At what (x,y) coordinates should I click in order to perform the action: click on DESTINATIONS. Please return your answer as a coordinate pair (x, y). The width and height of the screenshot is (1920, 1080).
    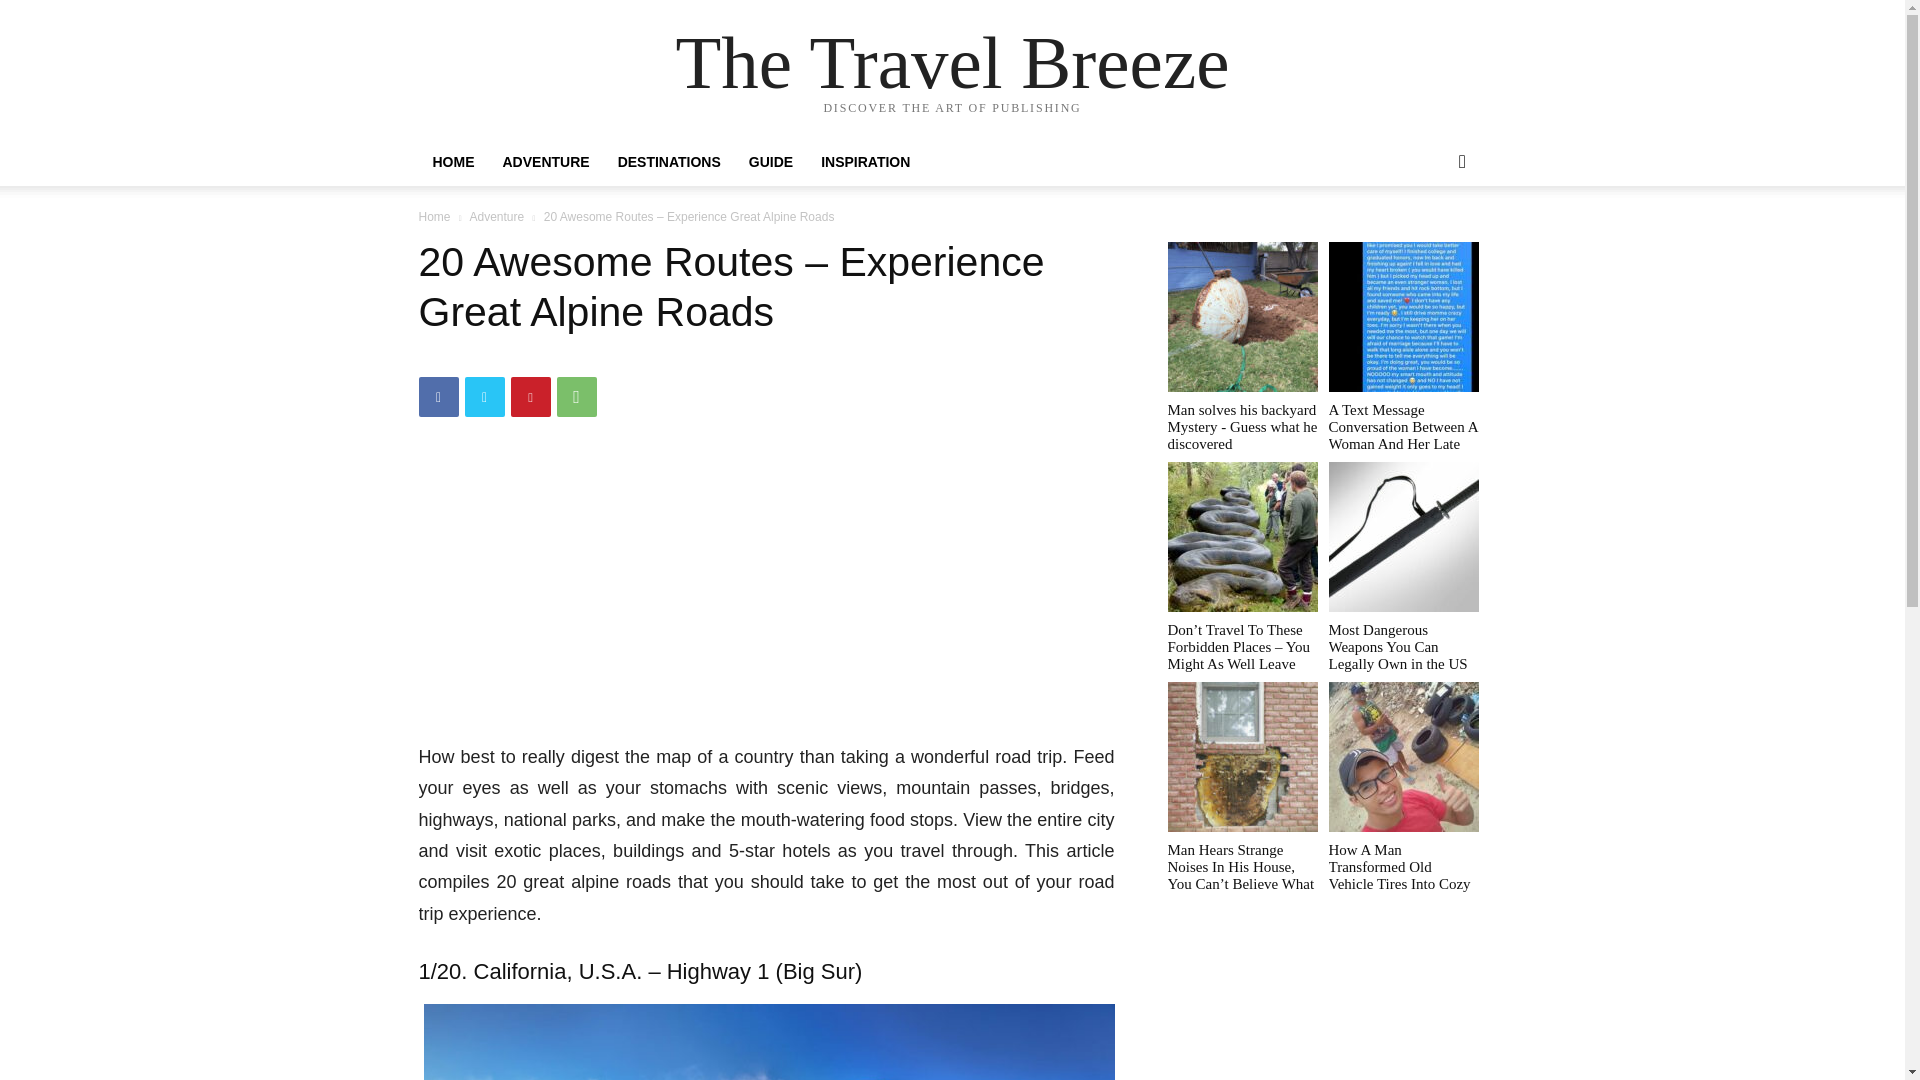
    Looking at the image, I should click on (670, 162).